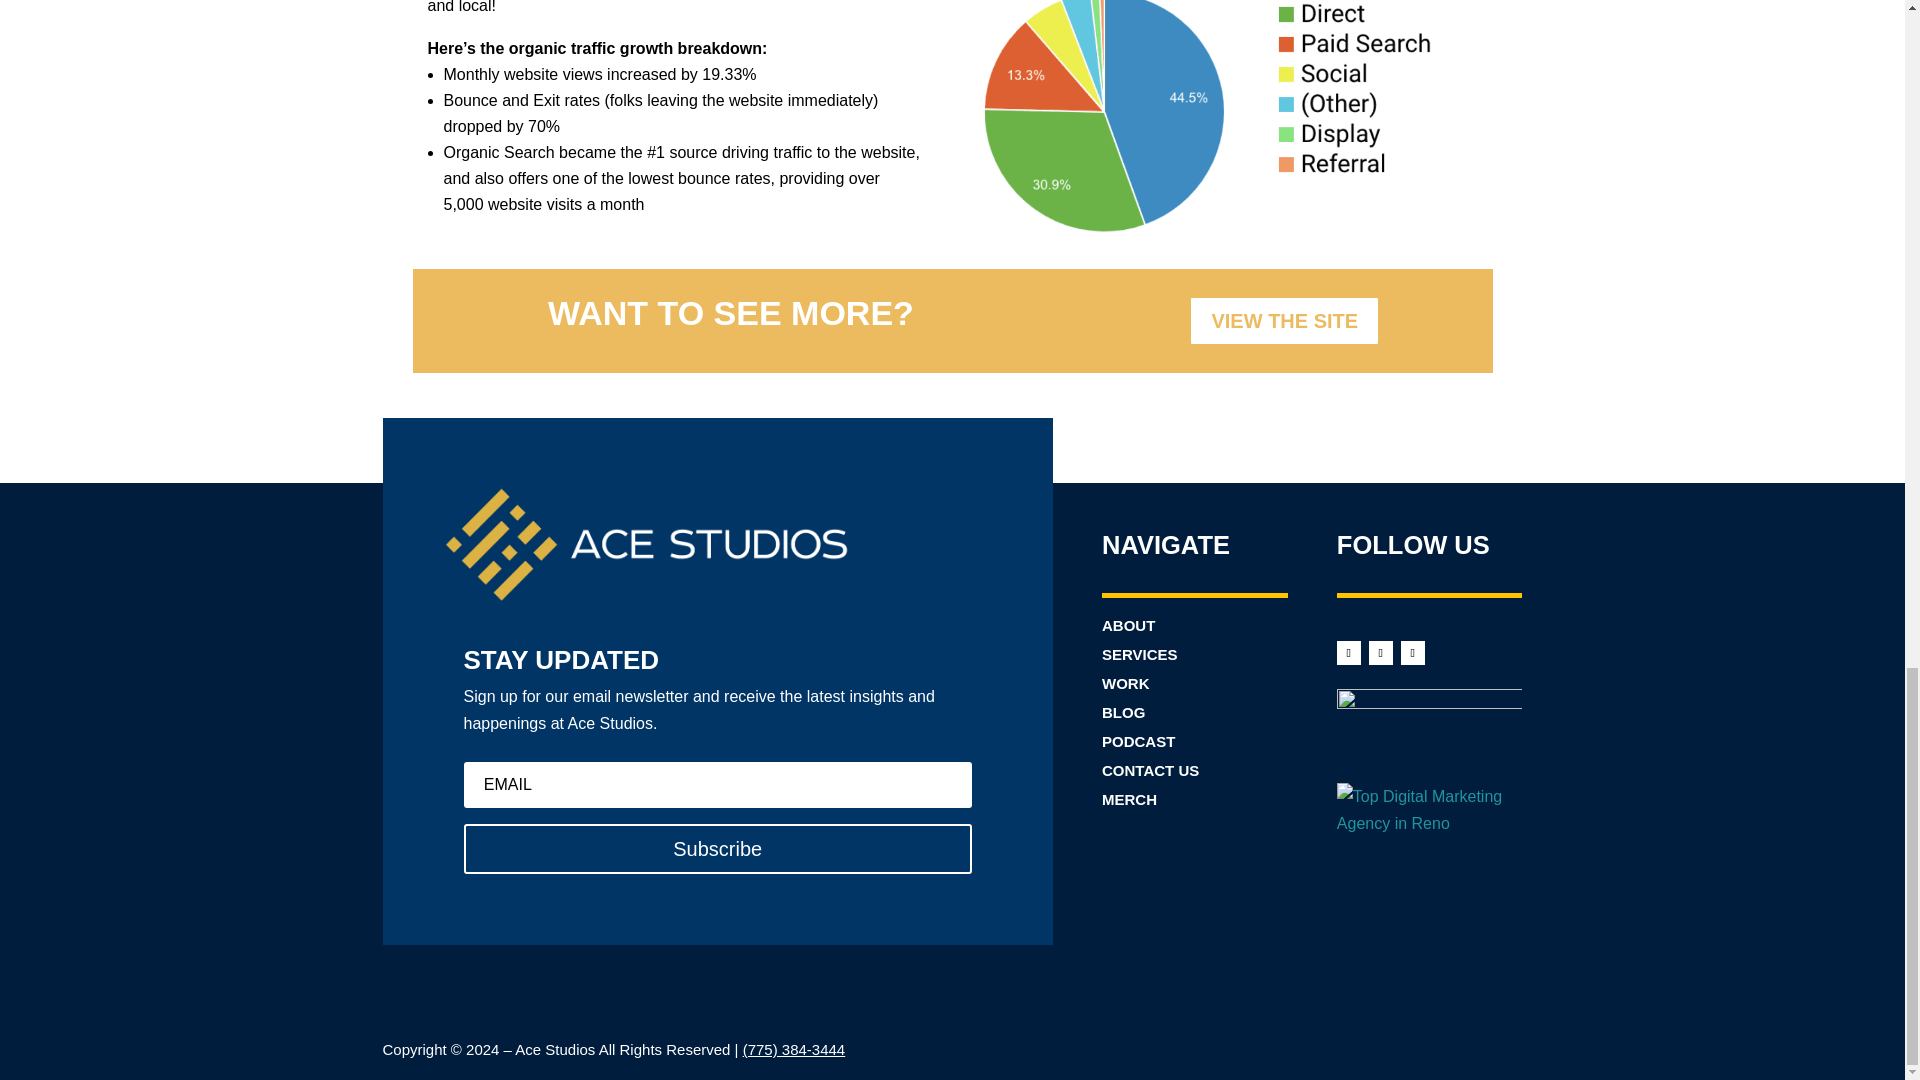  I want to click on BLOG, so click(1123, 712).